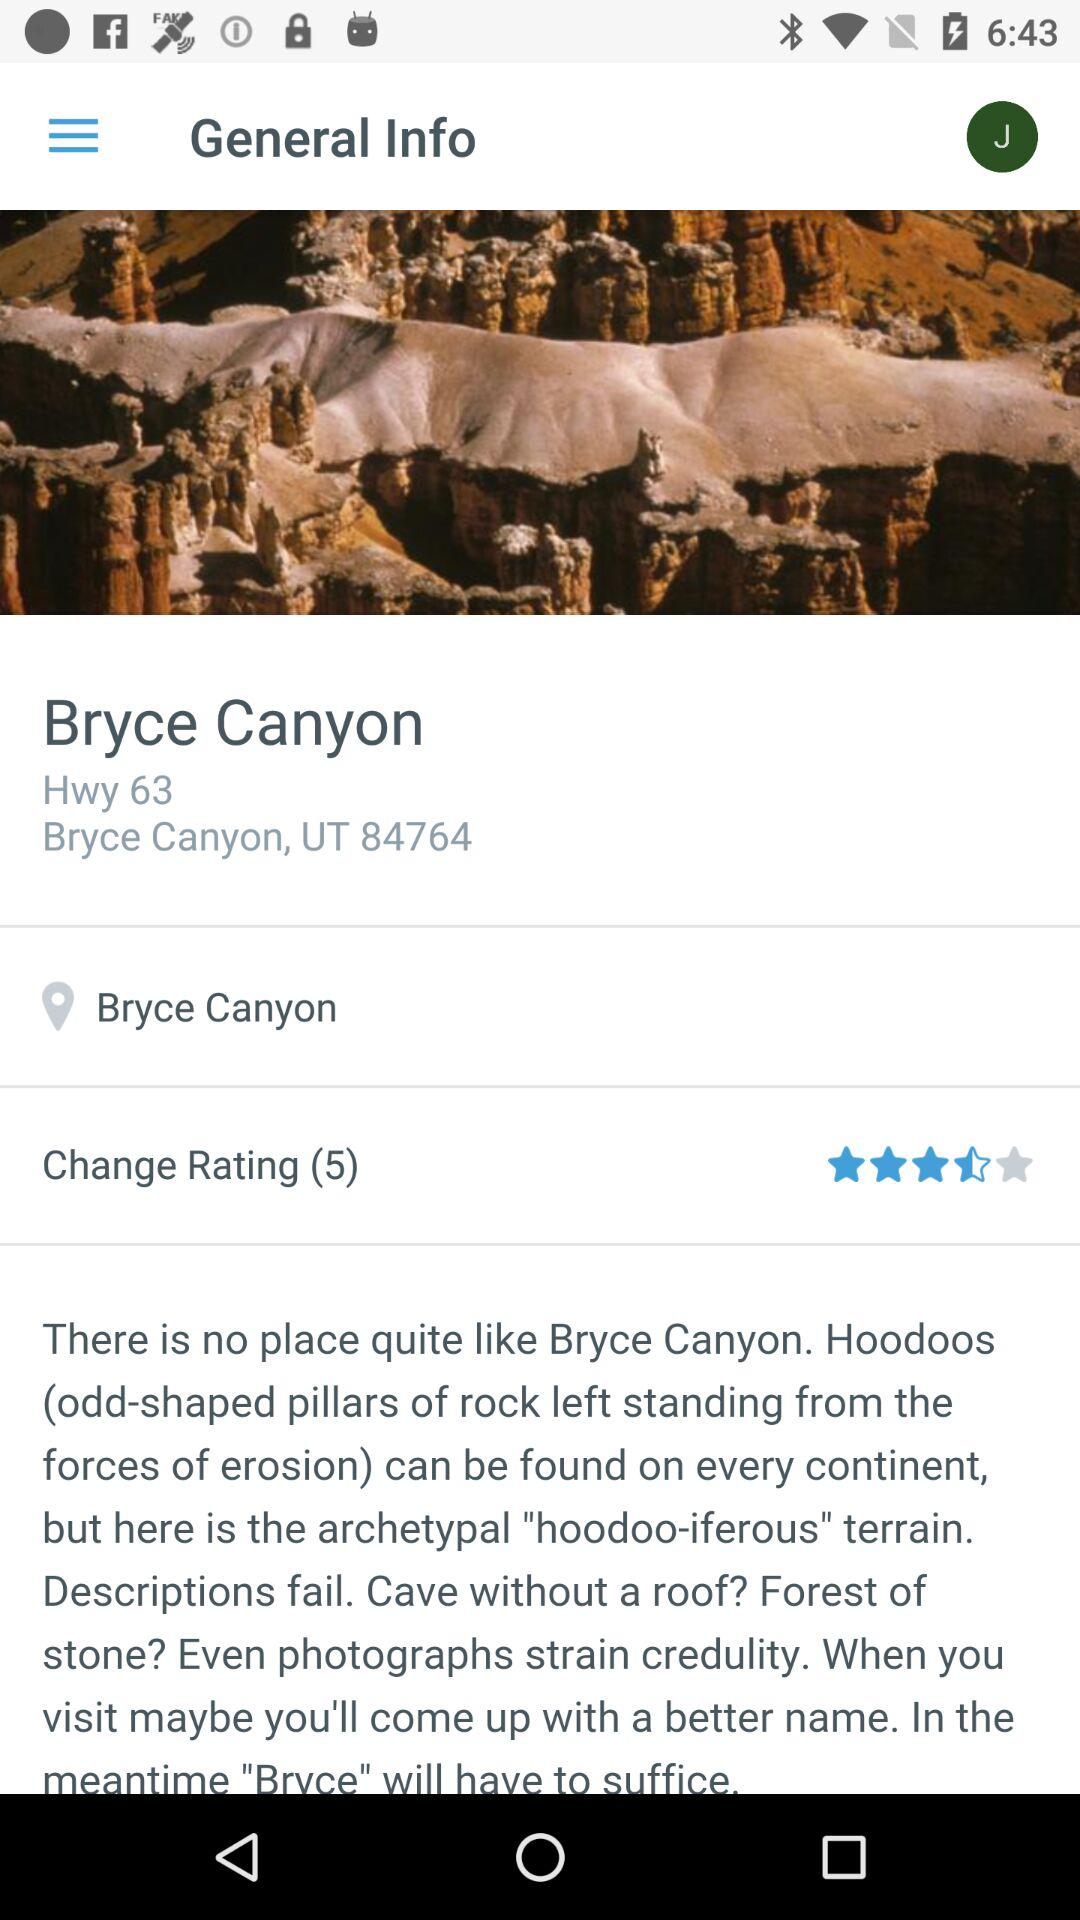 The width and height of the screenshot is (1080, 1920). What do you see at coordinates (73, 136) in the screenshot?
I see `launch the icon next to general info icon` at bounding box center [73, 136].